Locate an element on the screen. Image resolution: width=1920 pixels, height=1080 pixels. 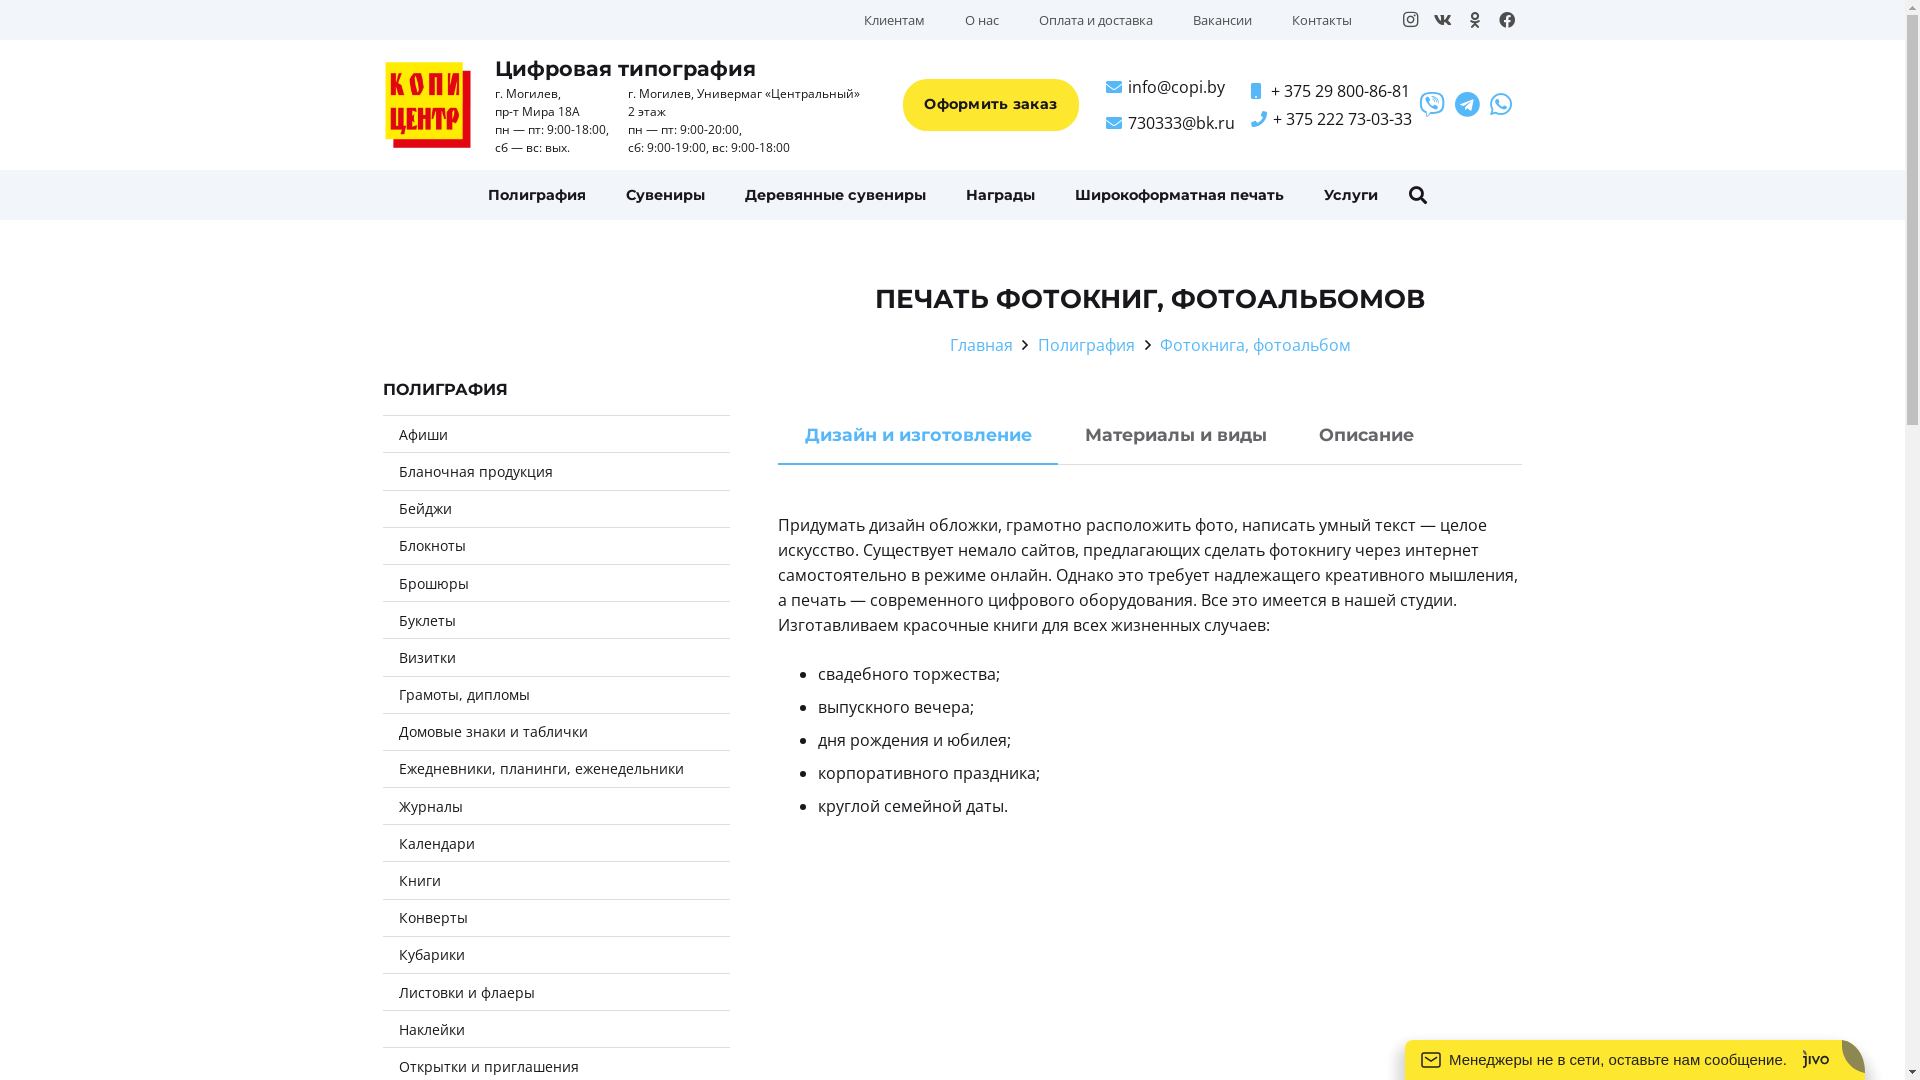
info@copi.by is located at coordinates (1166, 87).